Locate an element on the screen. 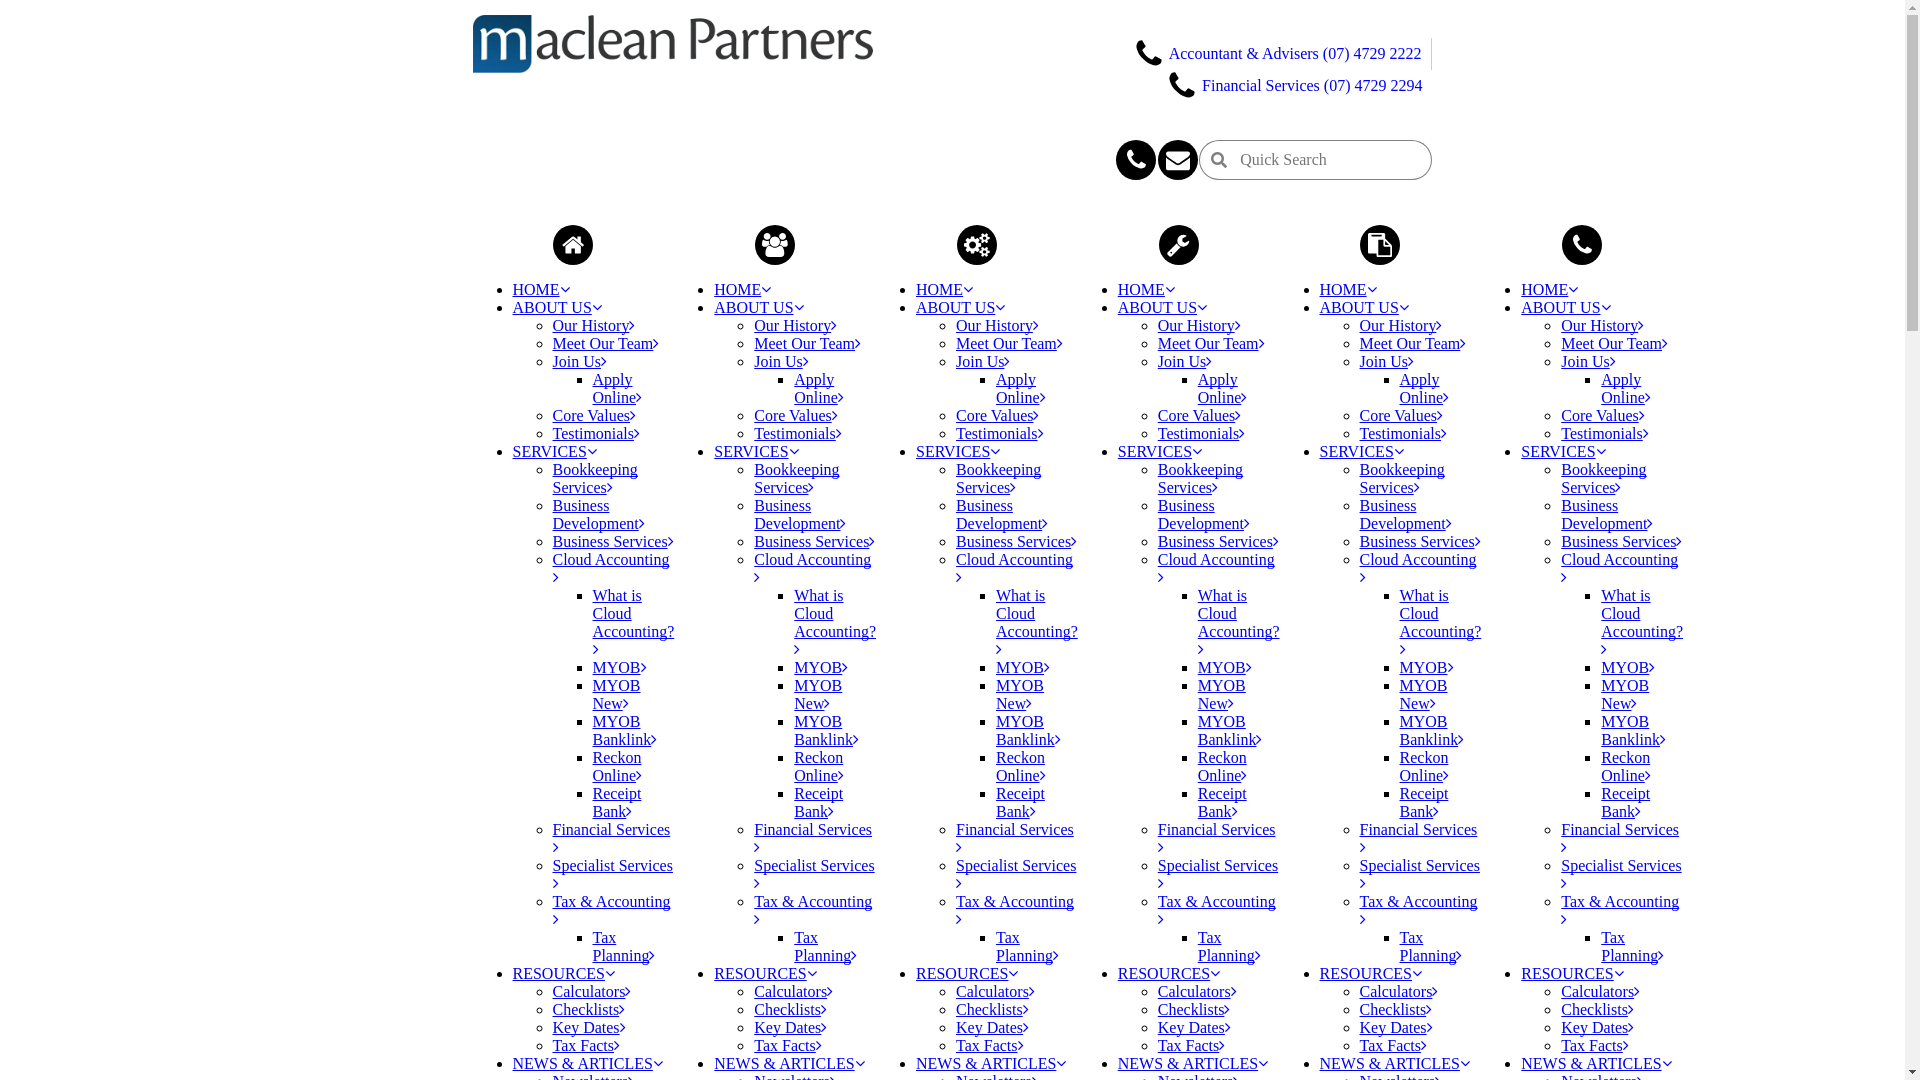 This screenshot has height=1080, width=1920. MYOB New is located at coordinates (1222, 694).